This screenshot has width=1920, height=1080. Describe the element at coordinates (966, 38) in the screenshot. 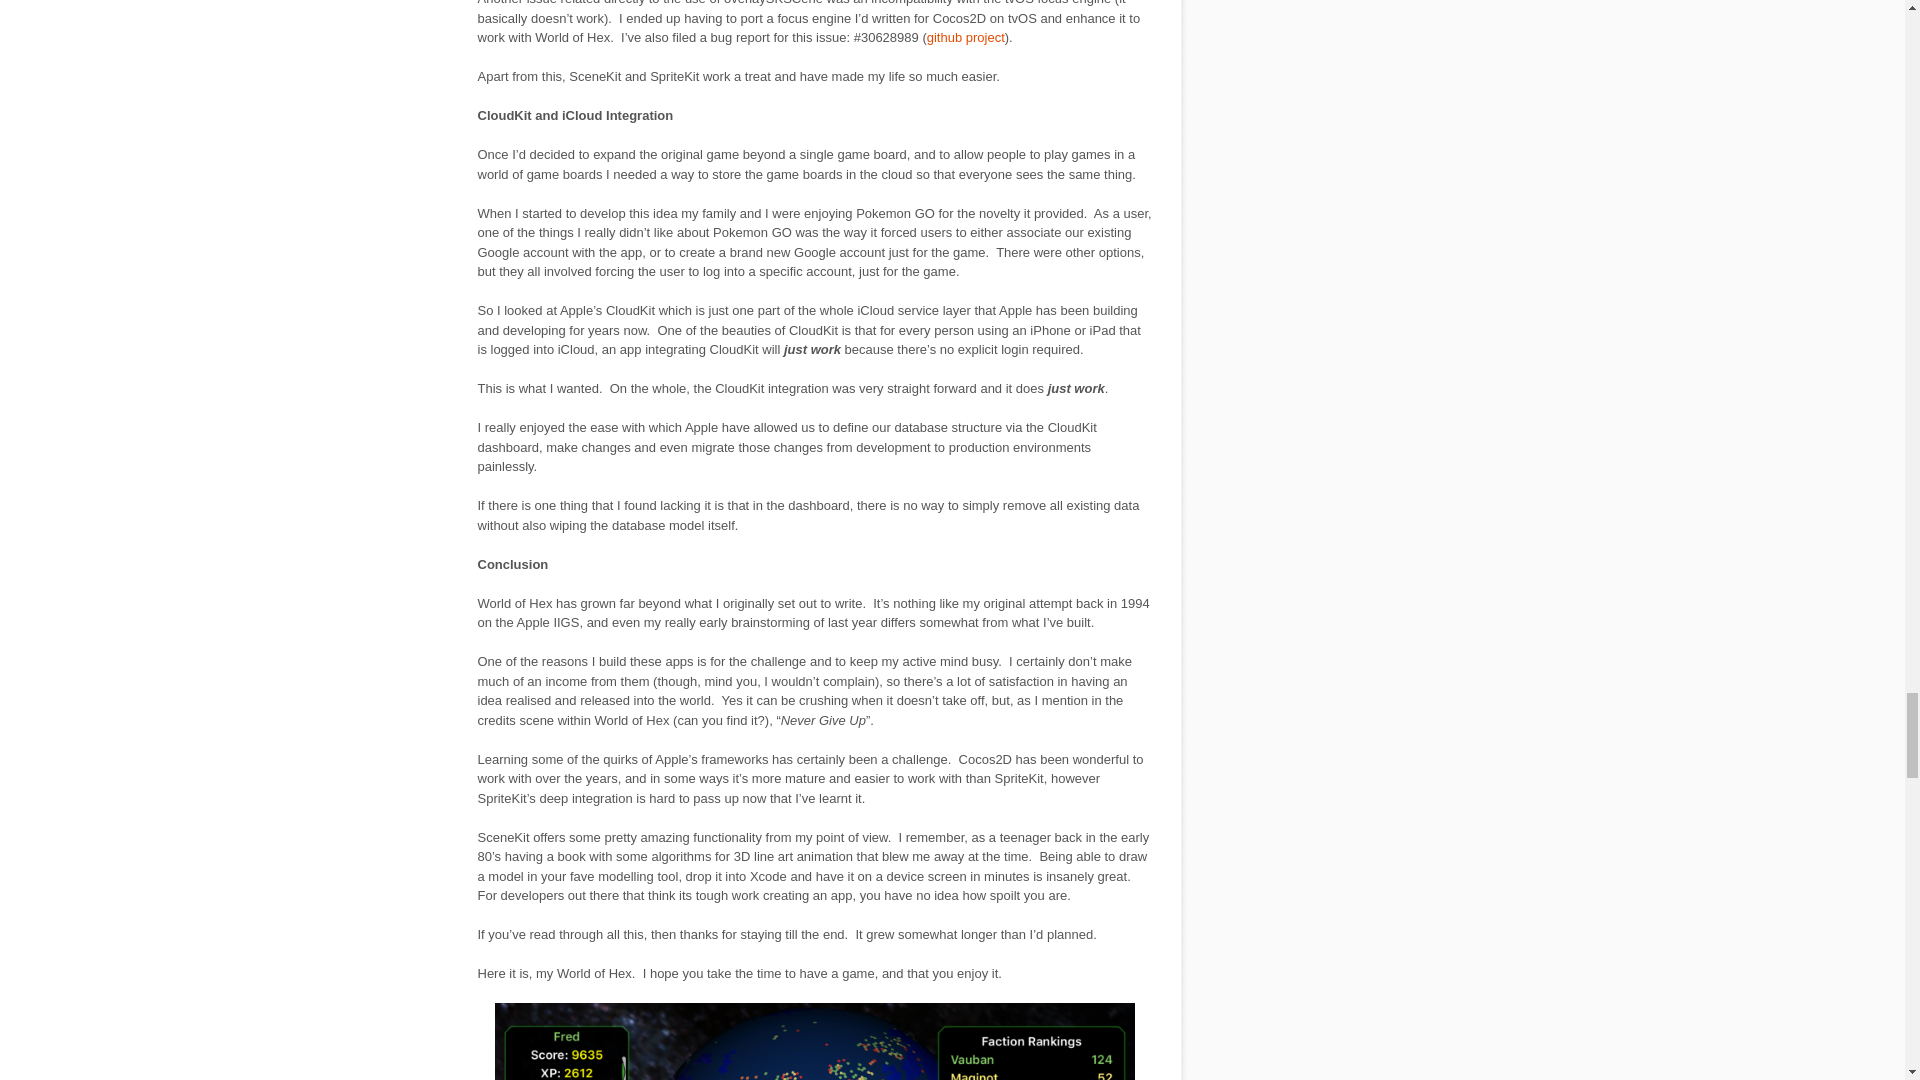

I see `github project` at that location.